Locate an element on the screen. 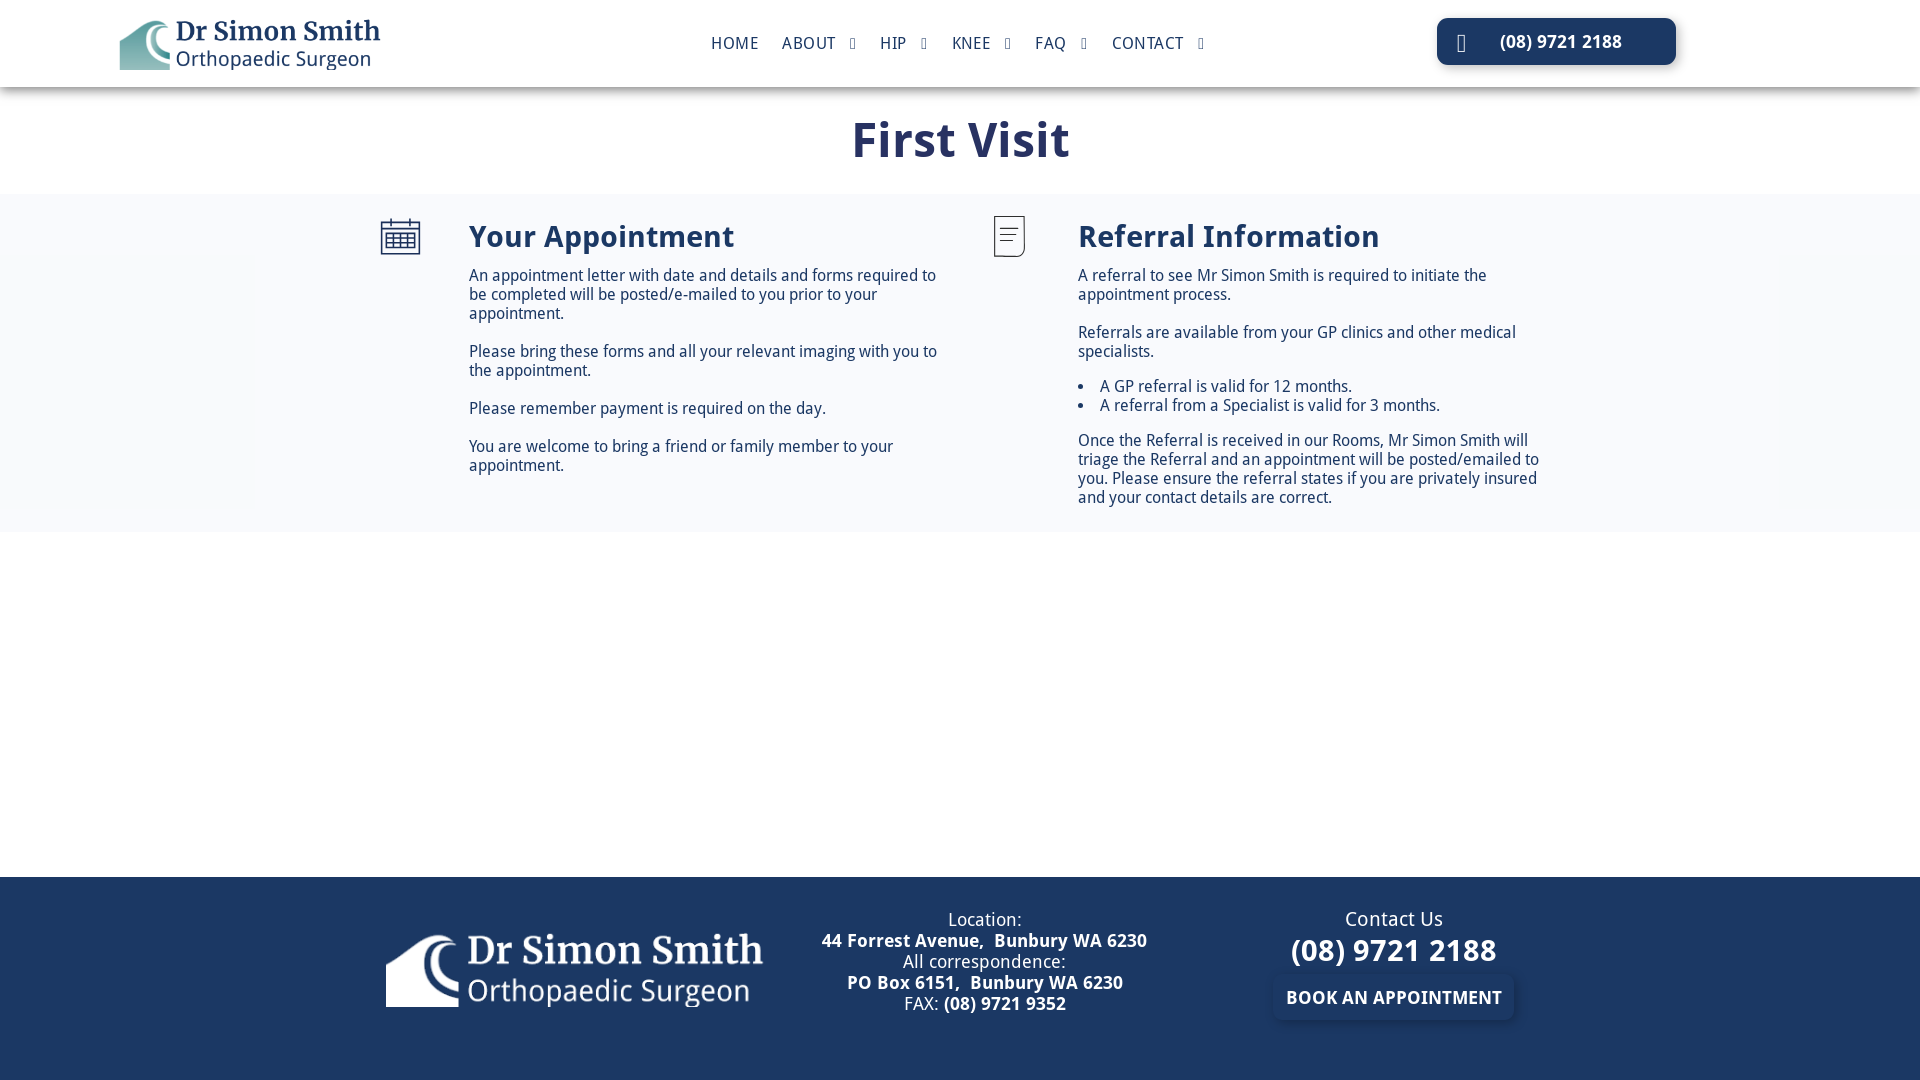  CONTACT is located at coordinates (1158, 44).